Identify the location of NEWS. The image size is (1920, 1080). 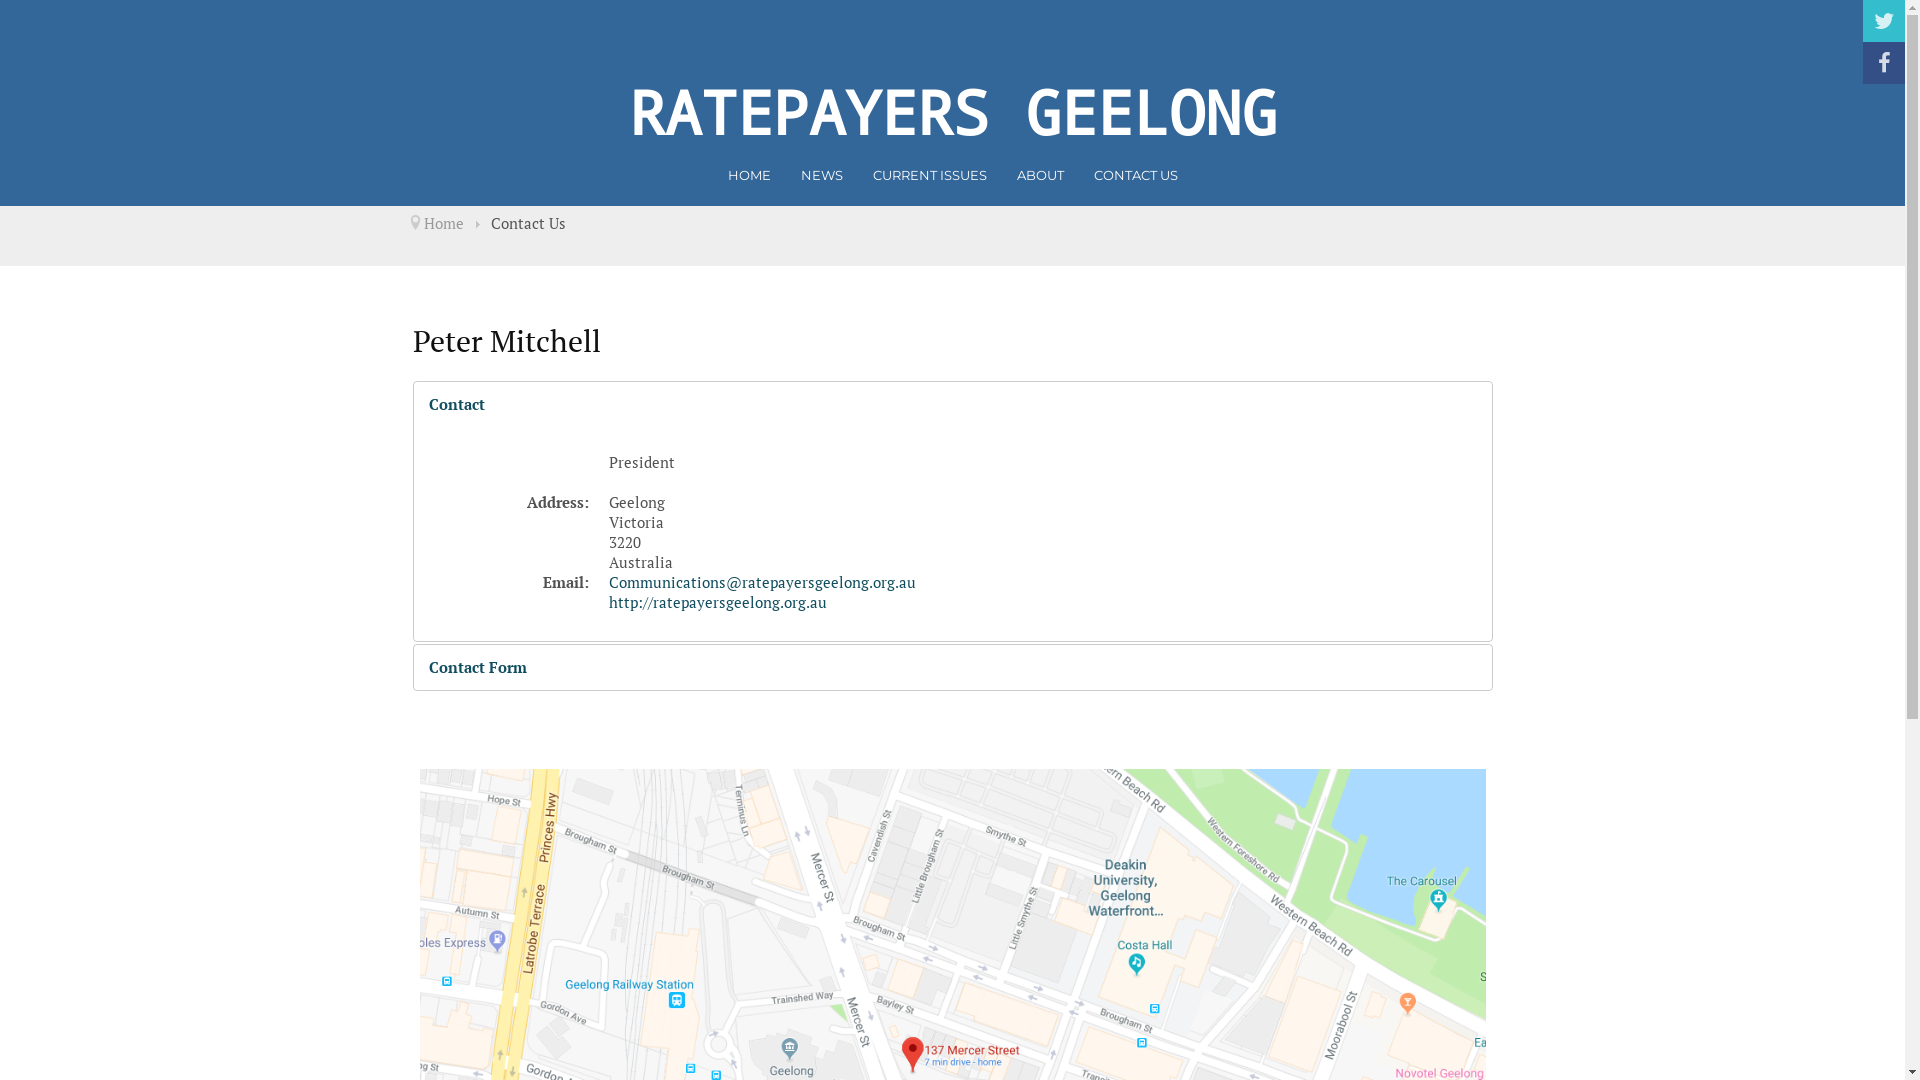
(821, 175).